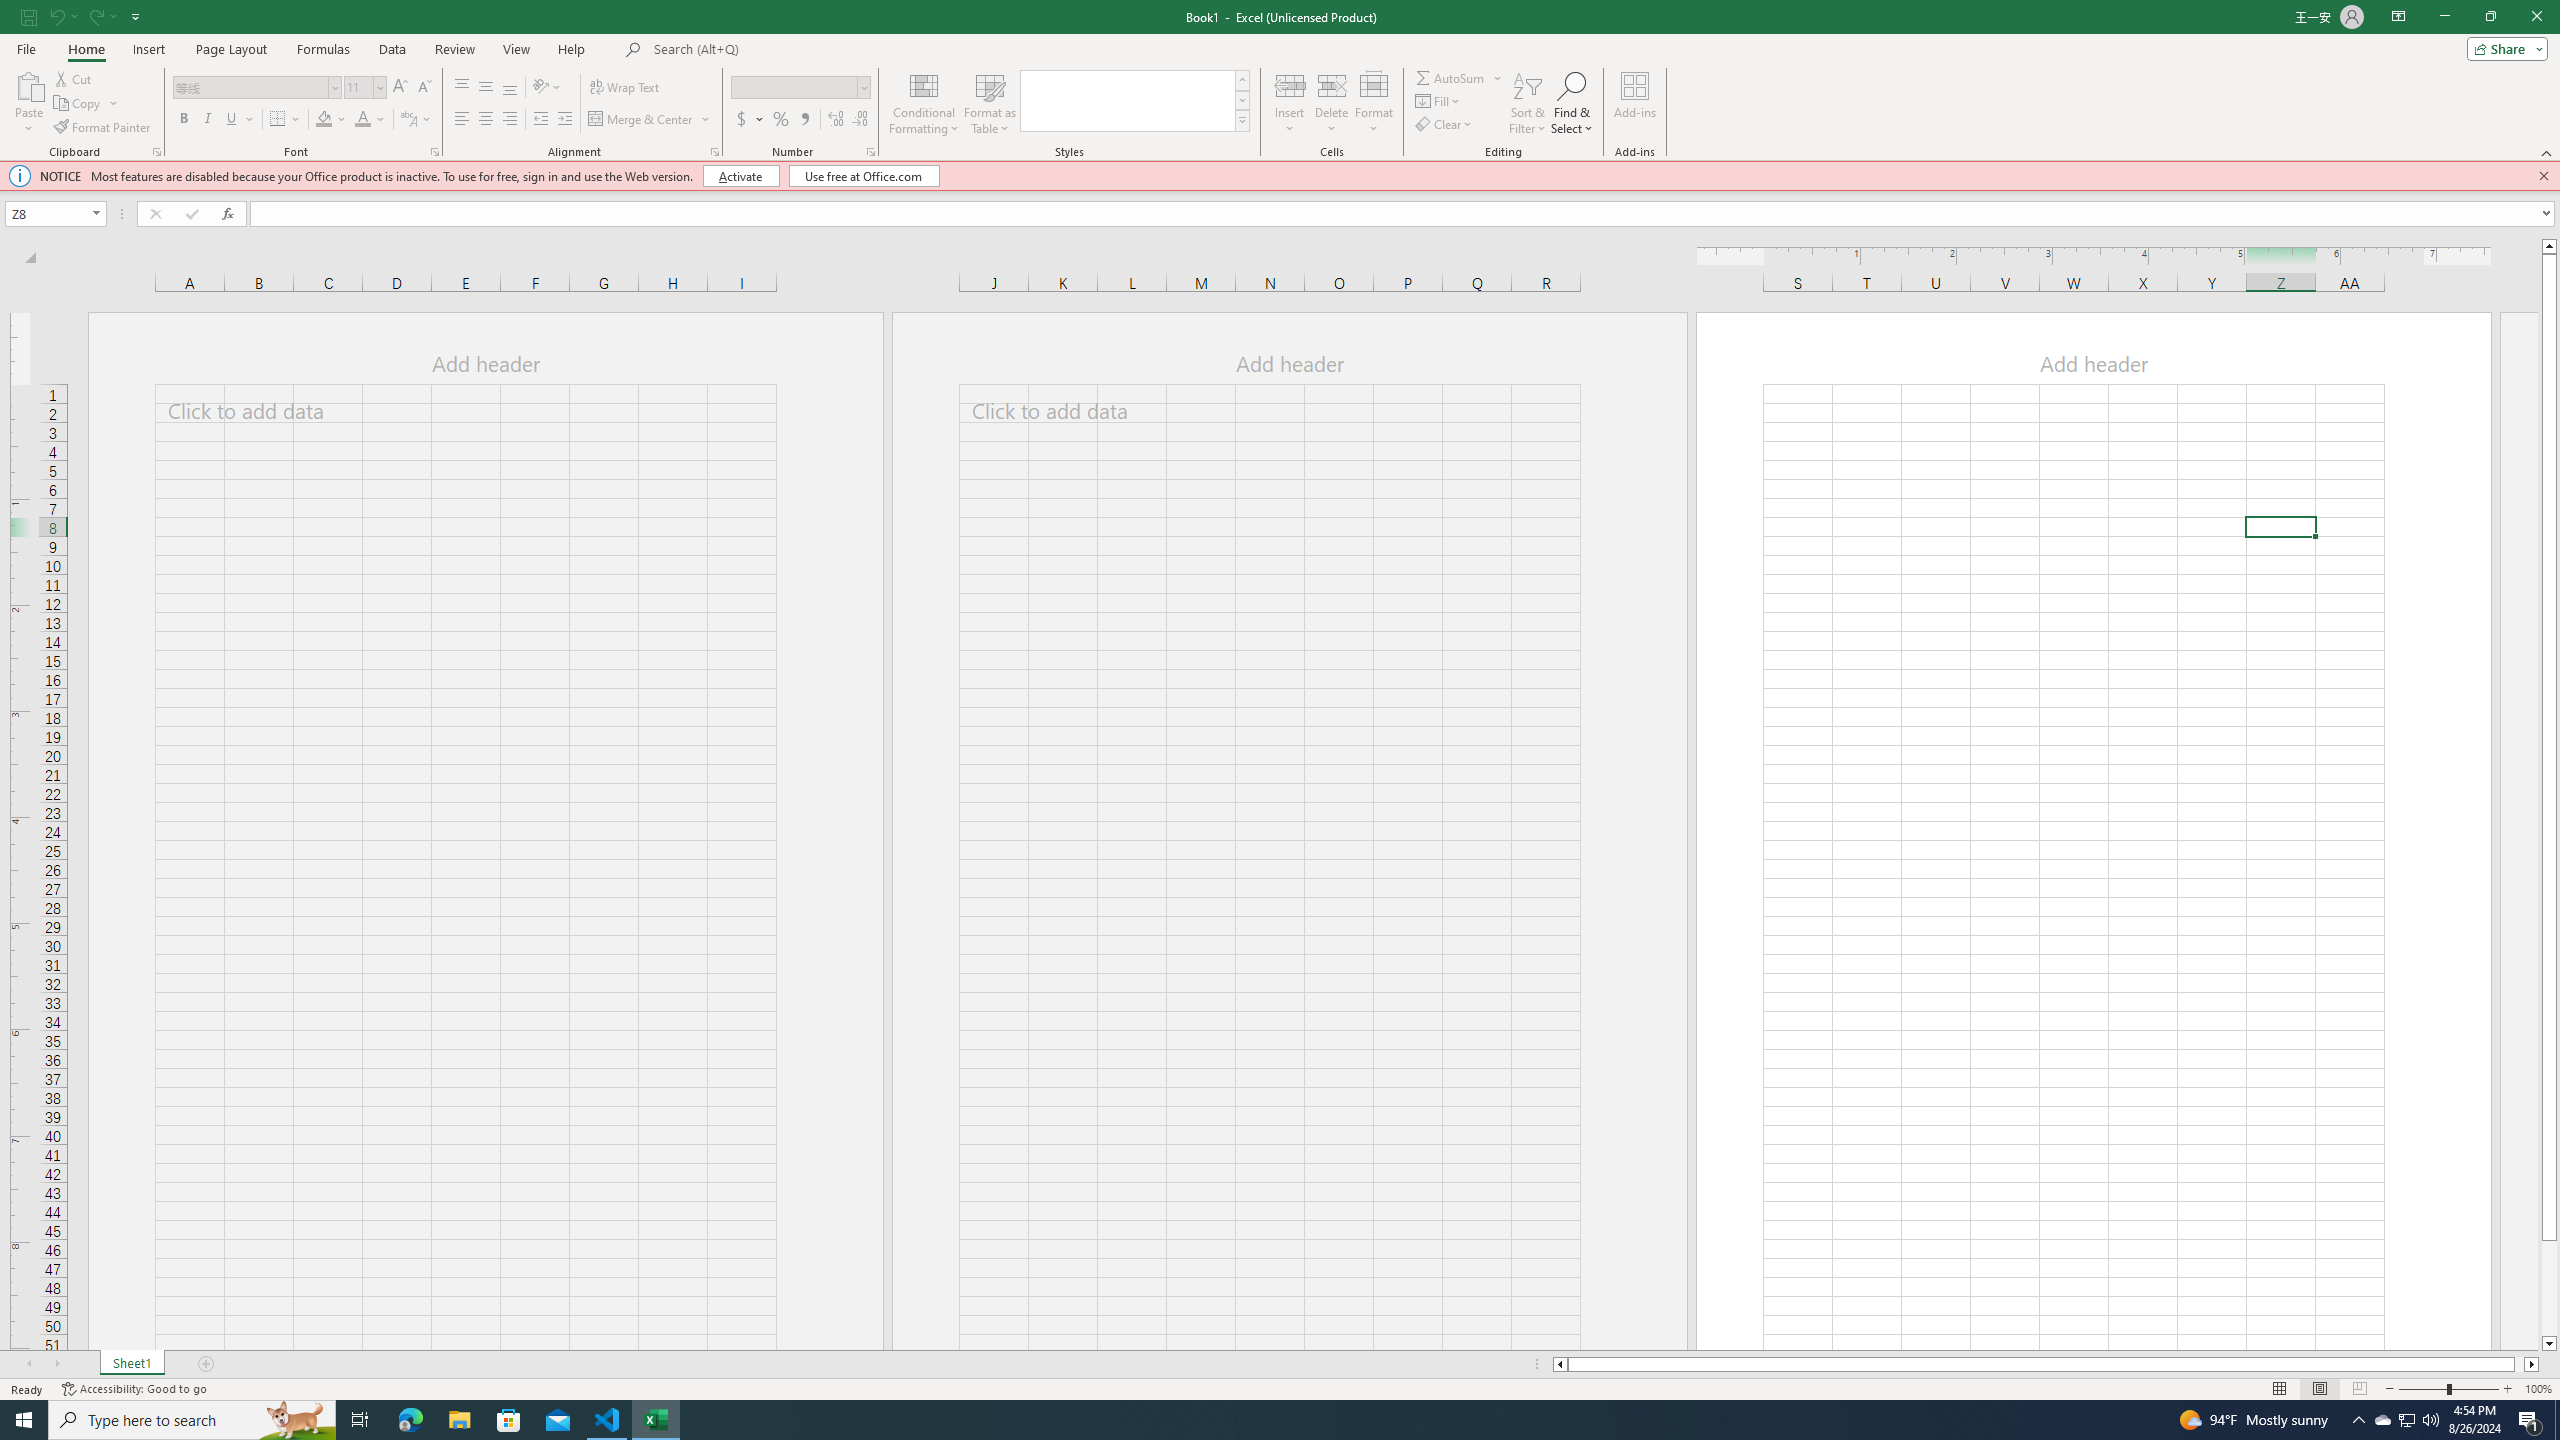  I want to click on Increase Indent, so click(564, 120).